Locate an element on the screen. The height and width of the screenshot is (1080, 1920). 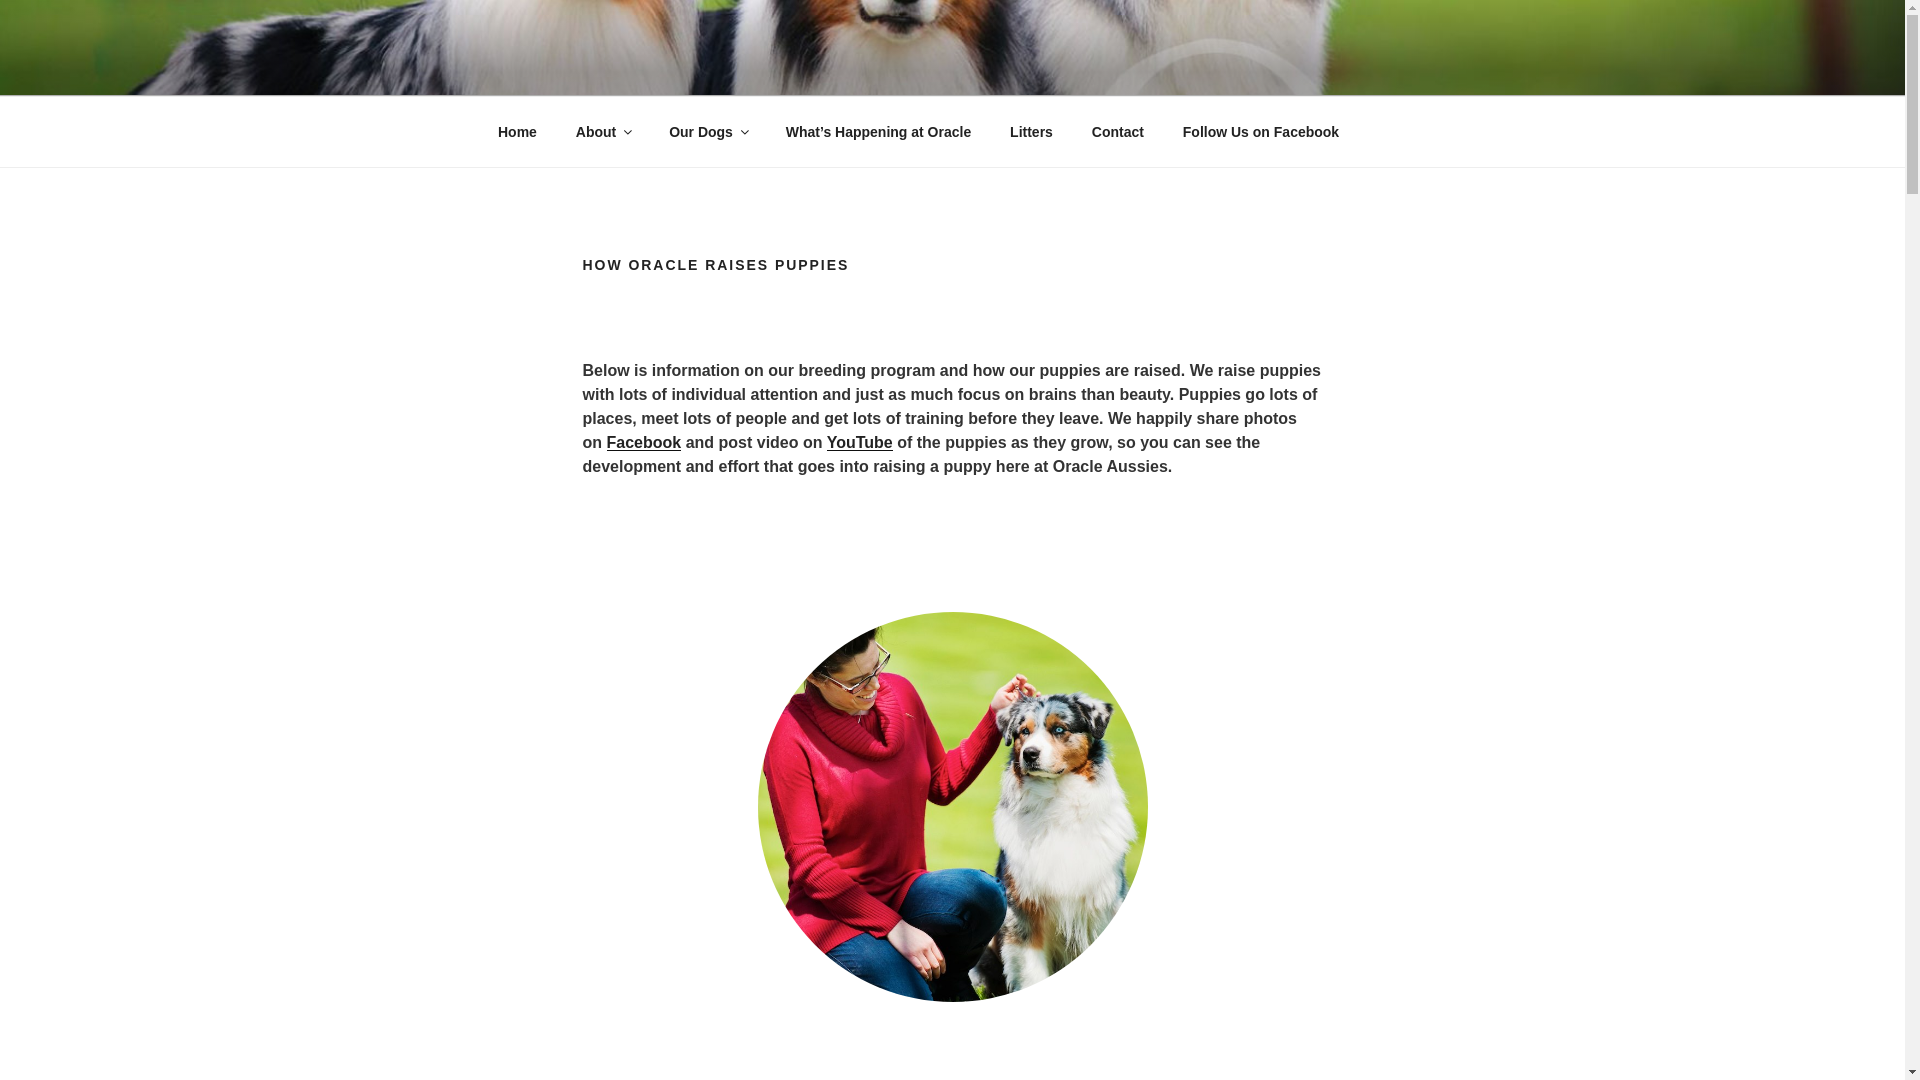
Litters is located at coordinates (1032, 132).